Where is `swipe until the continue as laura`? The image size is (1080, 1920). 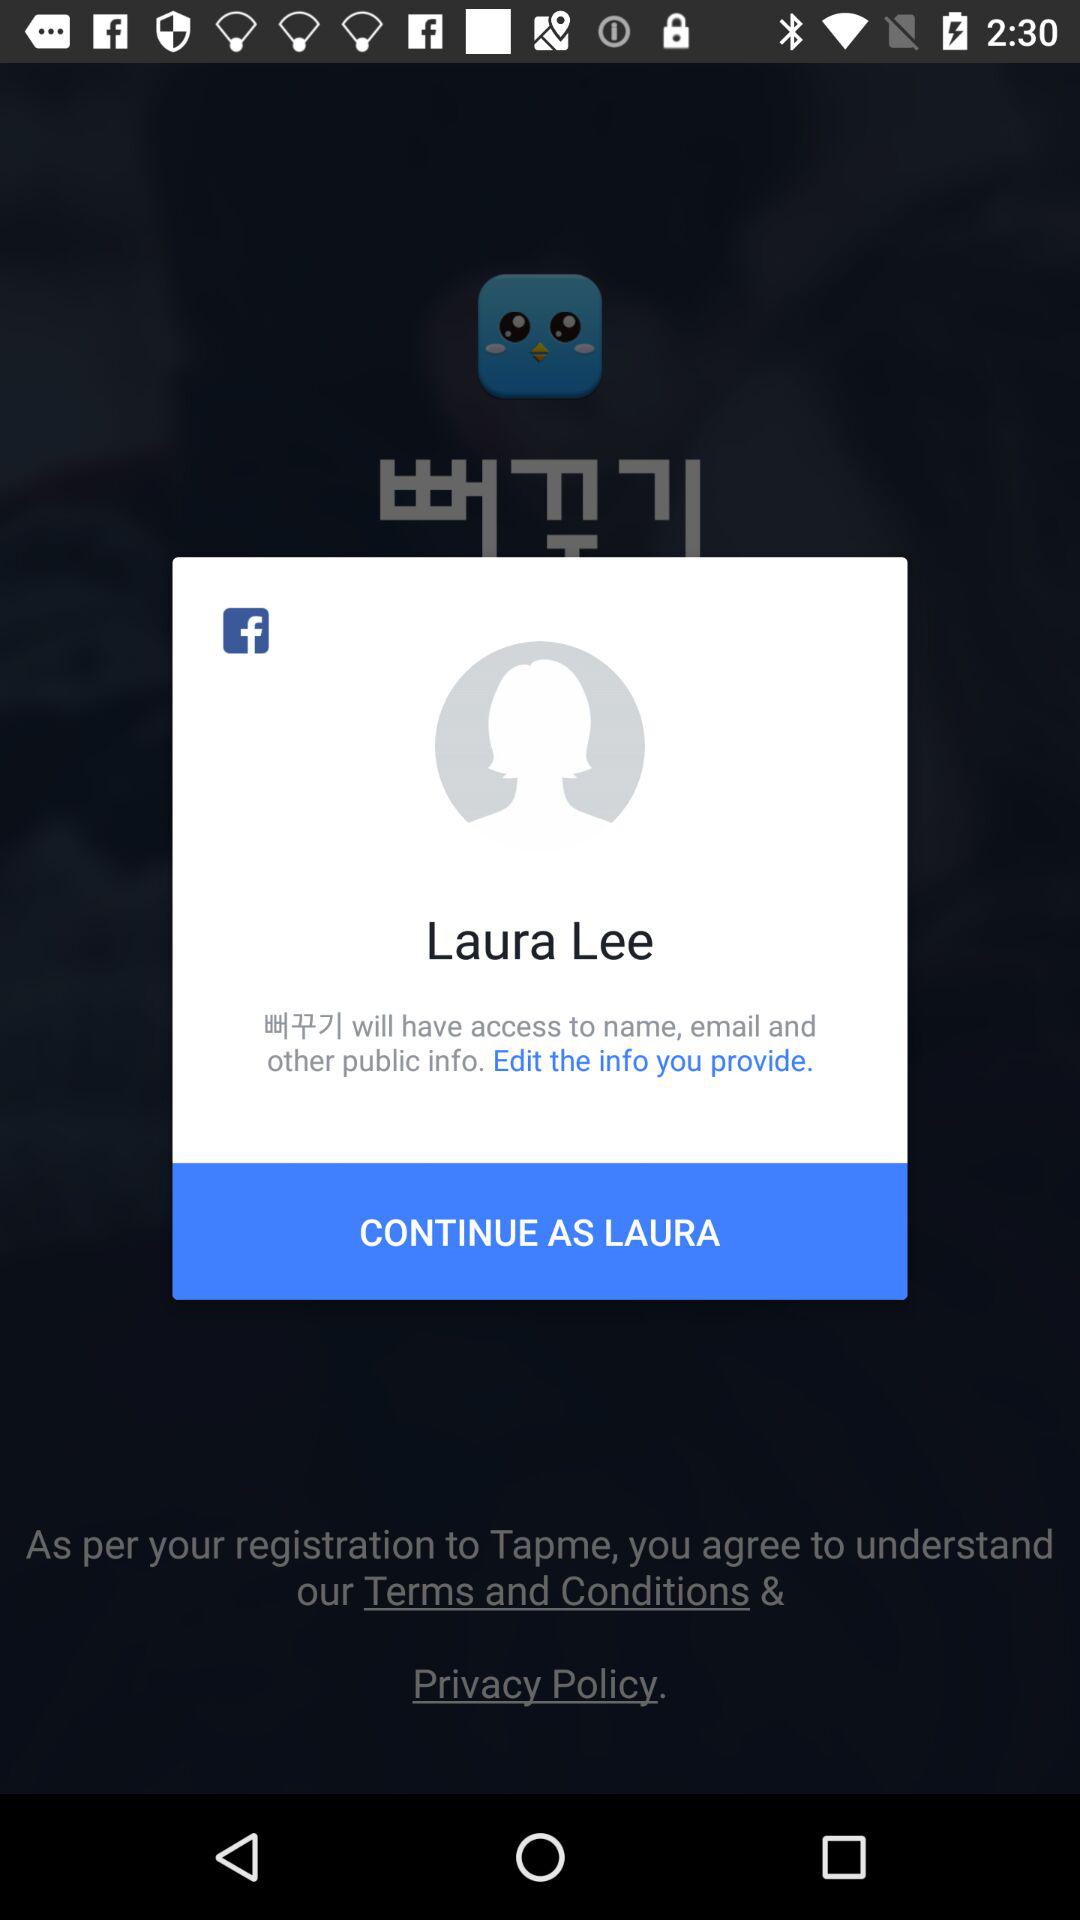 swipe until the continue as laura is located at coordinates (540, 1231).